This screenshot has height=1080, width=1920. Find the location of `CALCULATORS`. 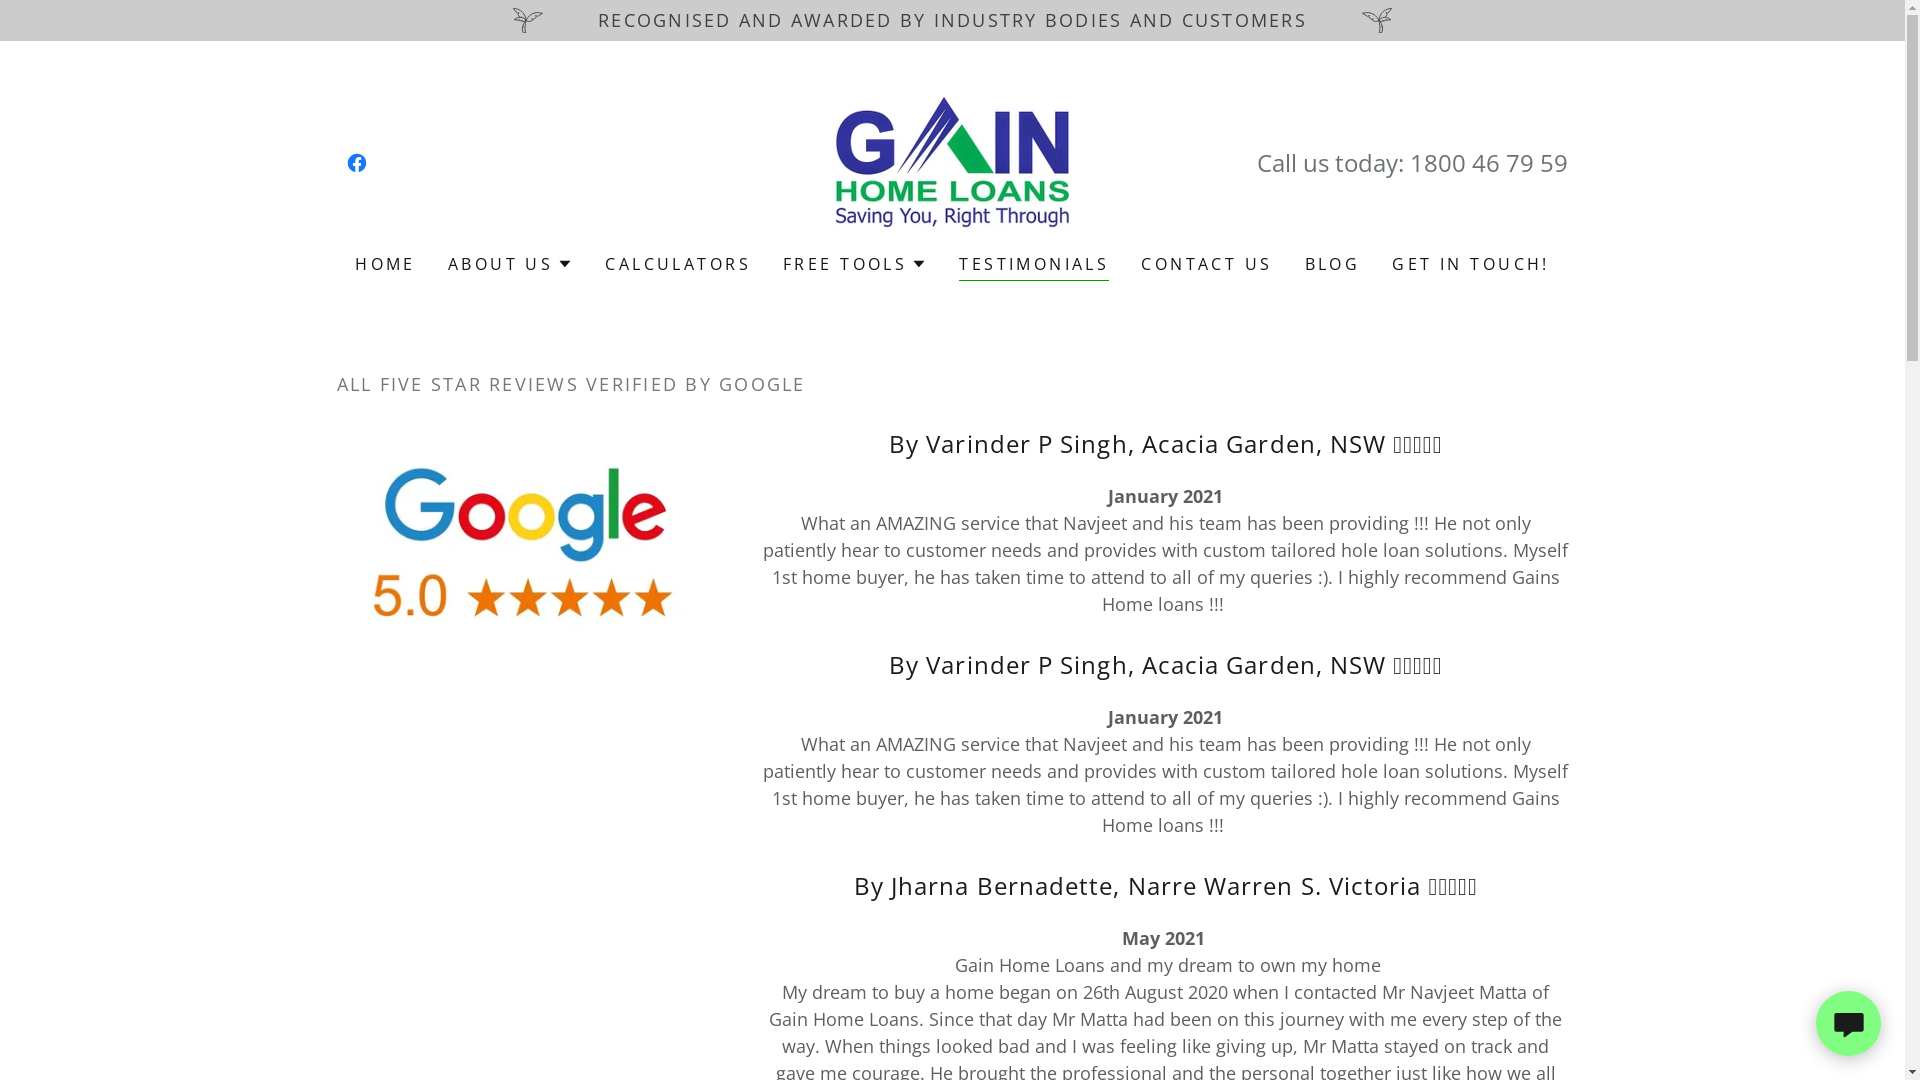

CALCULATORS is located at coordinates (678, 264).